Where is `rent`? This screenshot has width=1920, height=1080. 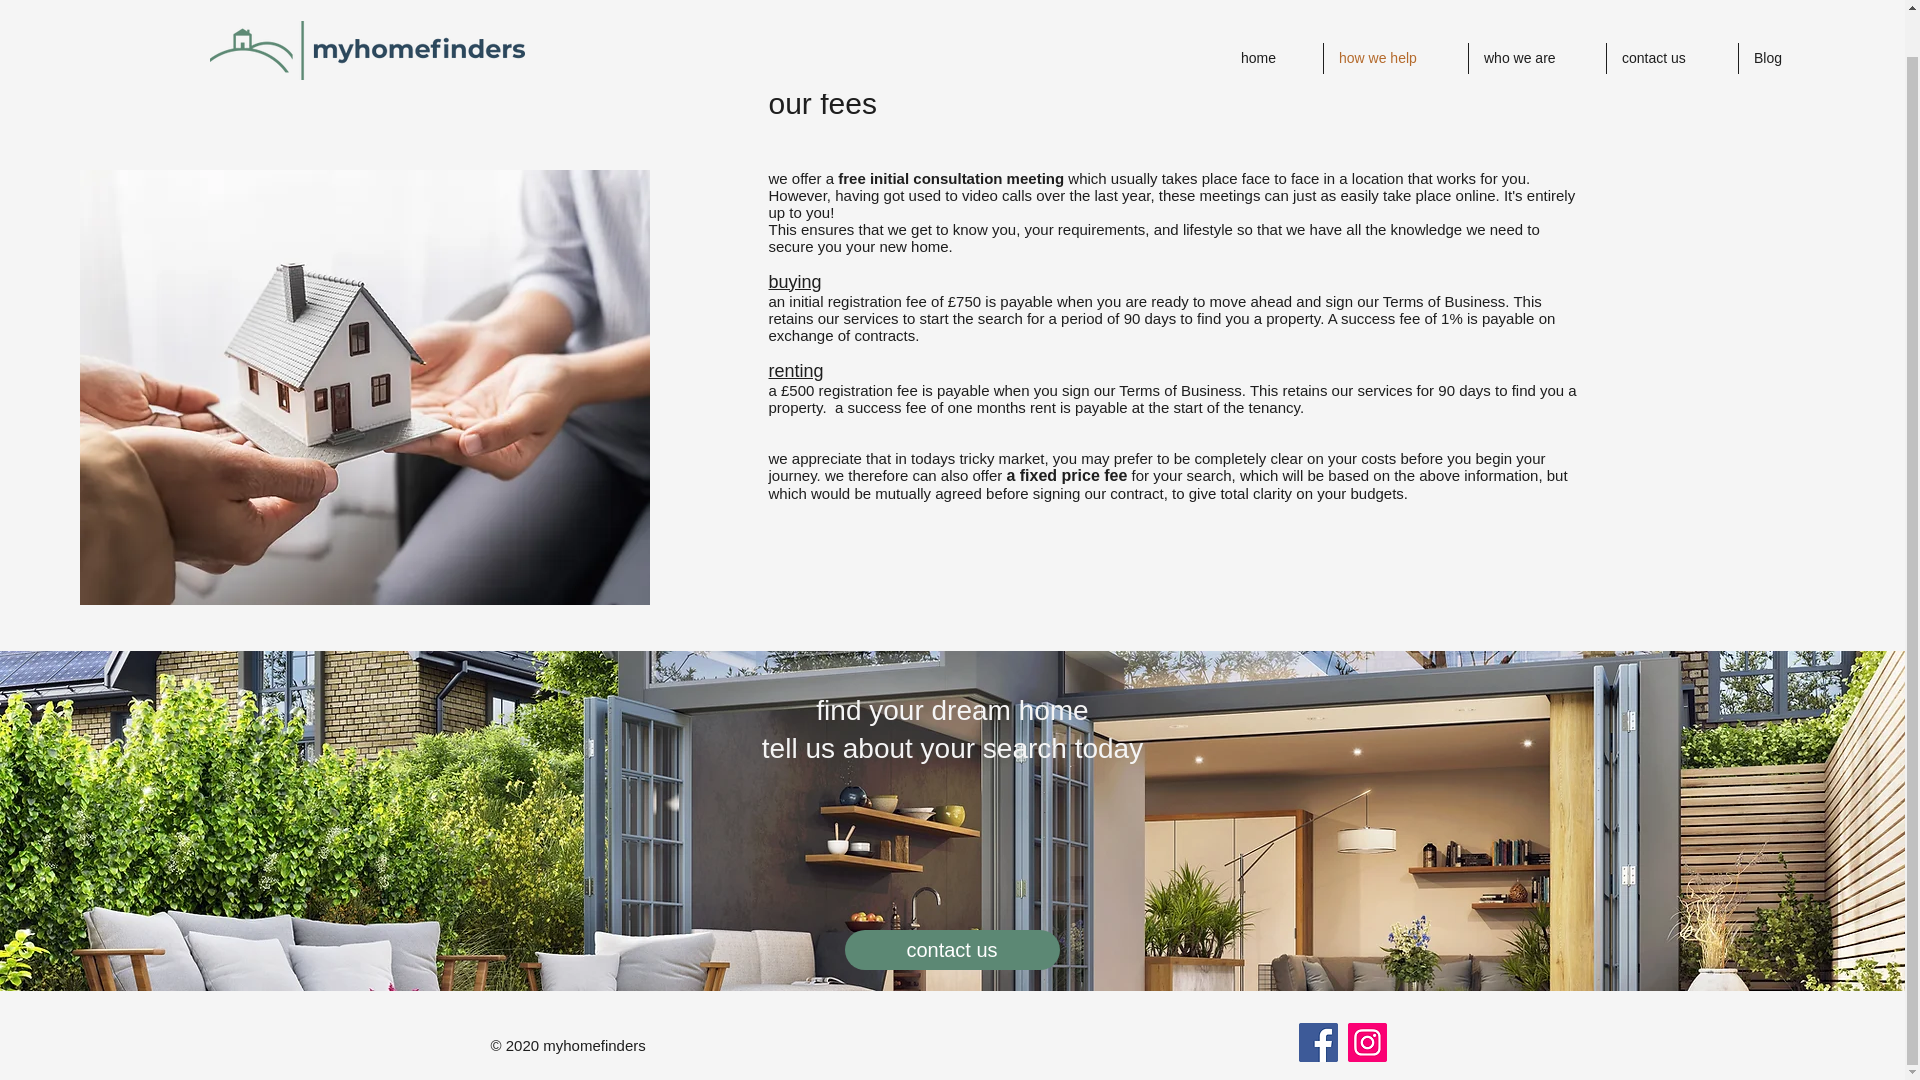 rent is located at coordinates (1246, 456).